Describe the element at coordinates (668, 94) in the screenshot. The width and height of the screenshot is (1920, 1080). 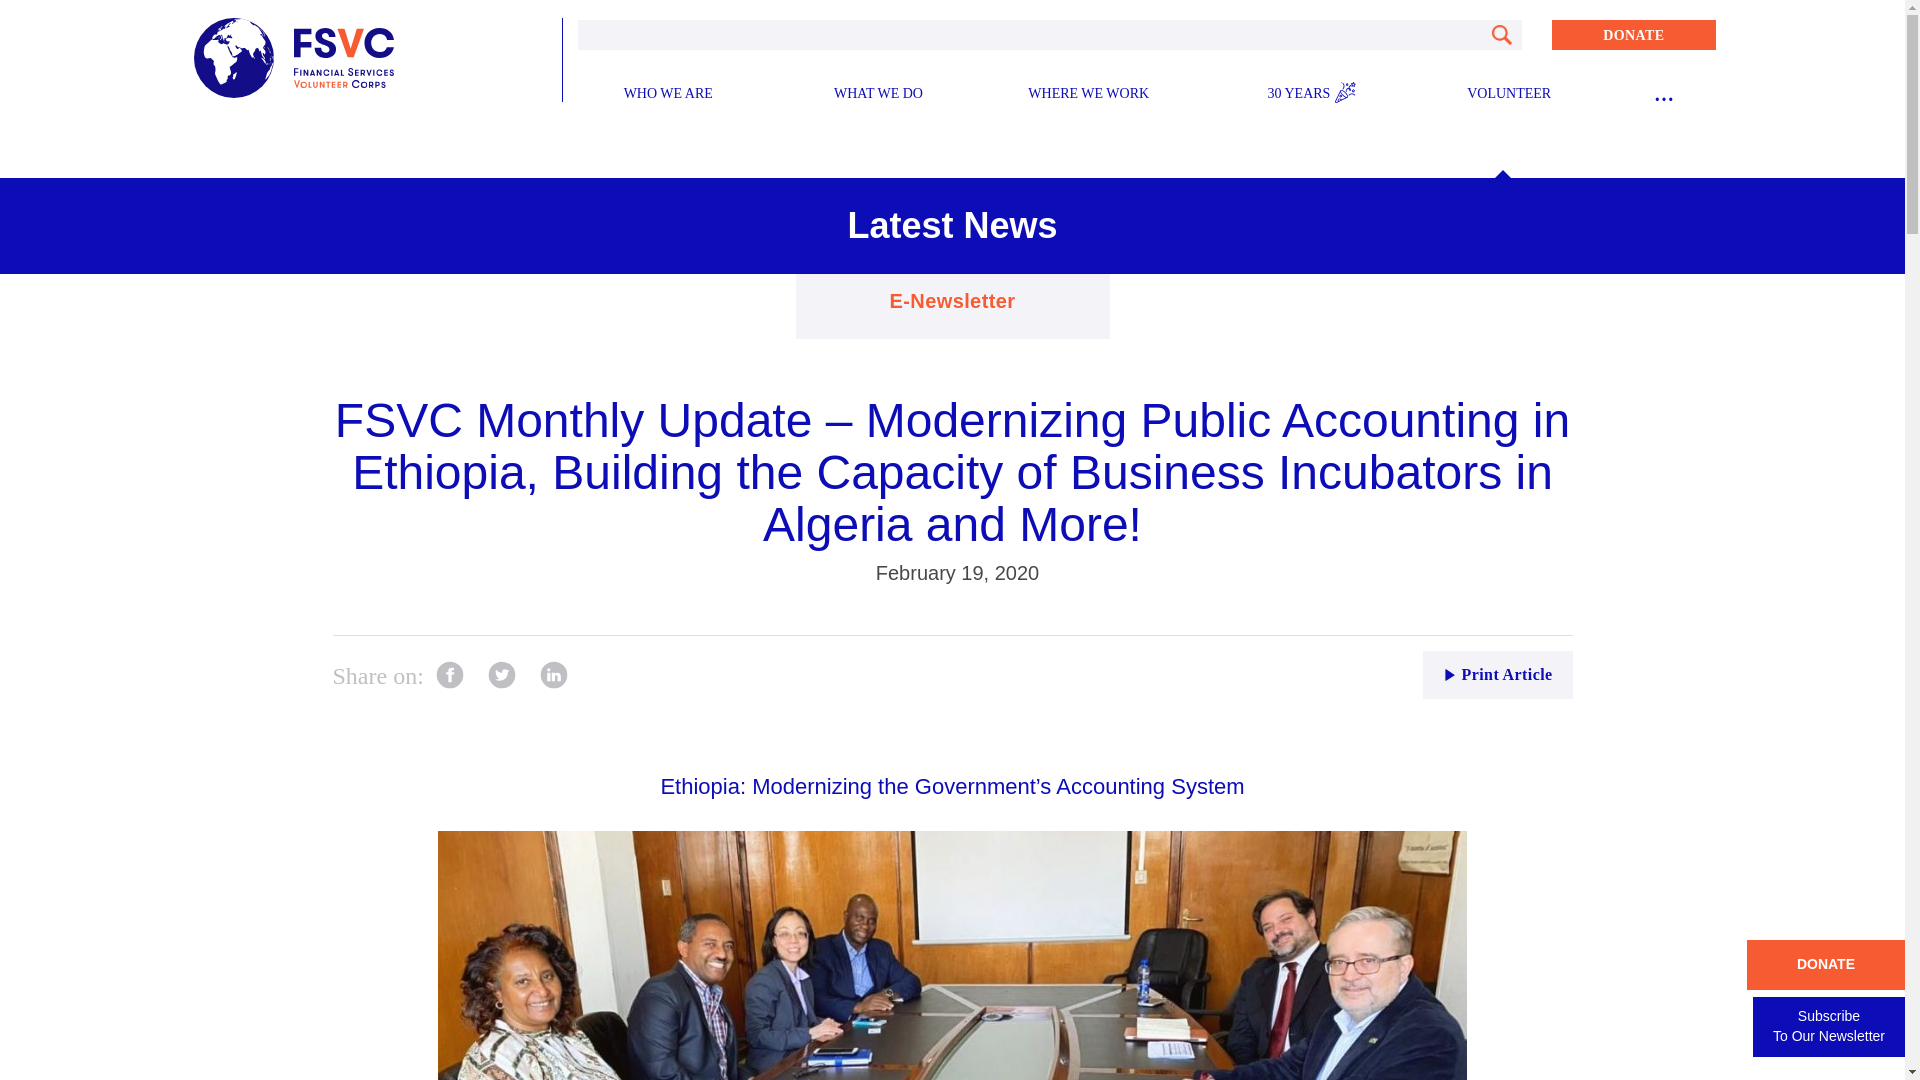
I see `WHO WE ARE` at that location.